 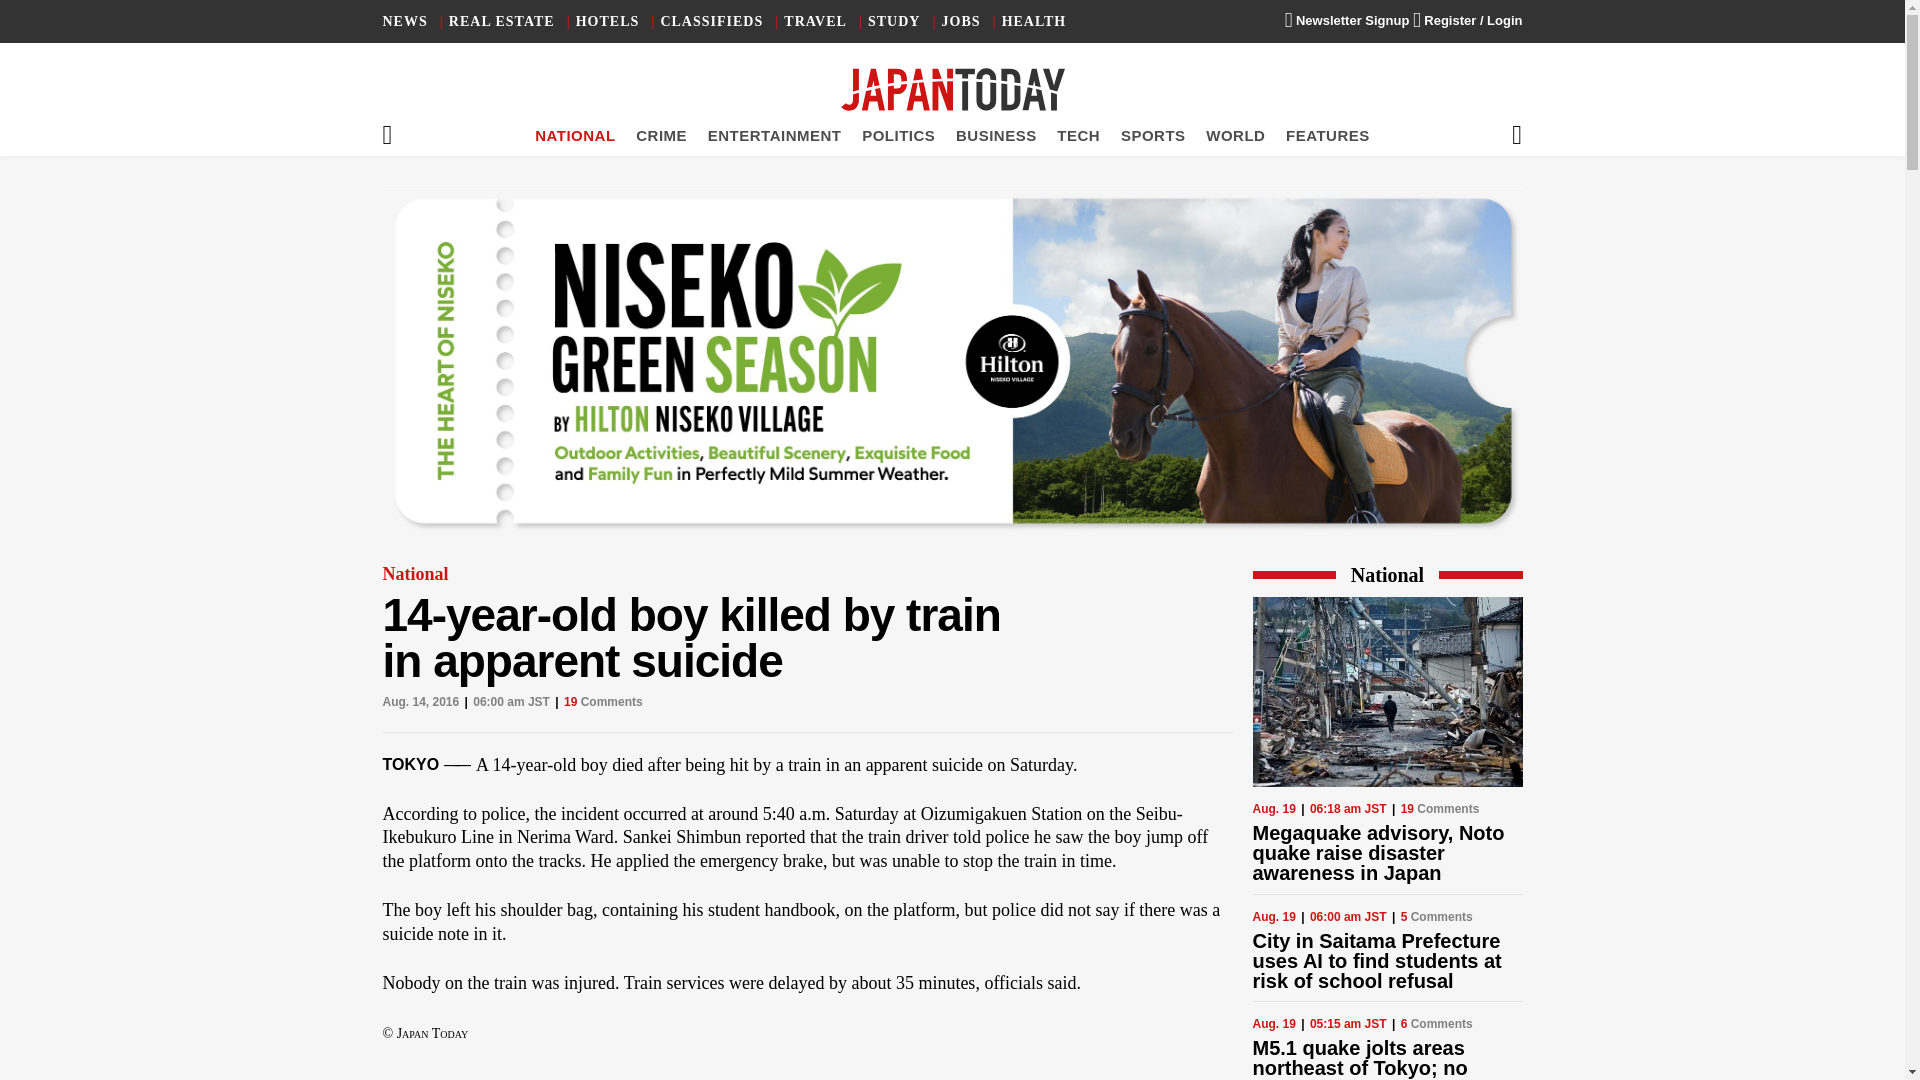 I want to click on WORLD, so click(x=1235, y=135).